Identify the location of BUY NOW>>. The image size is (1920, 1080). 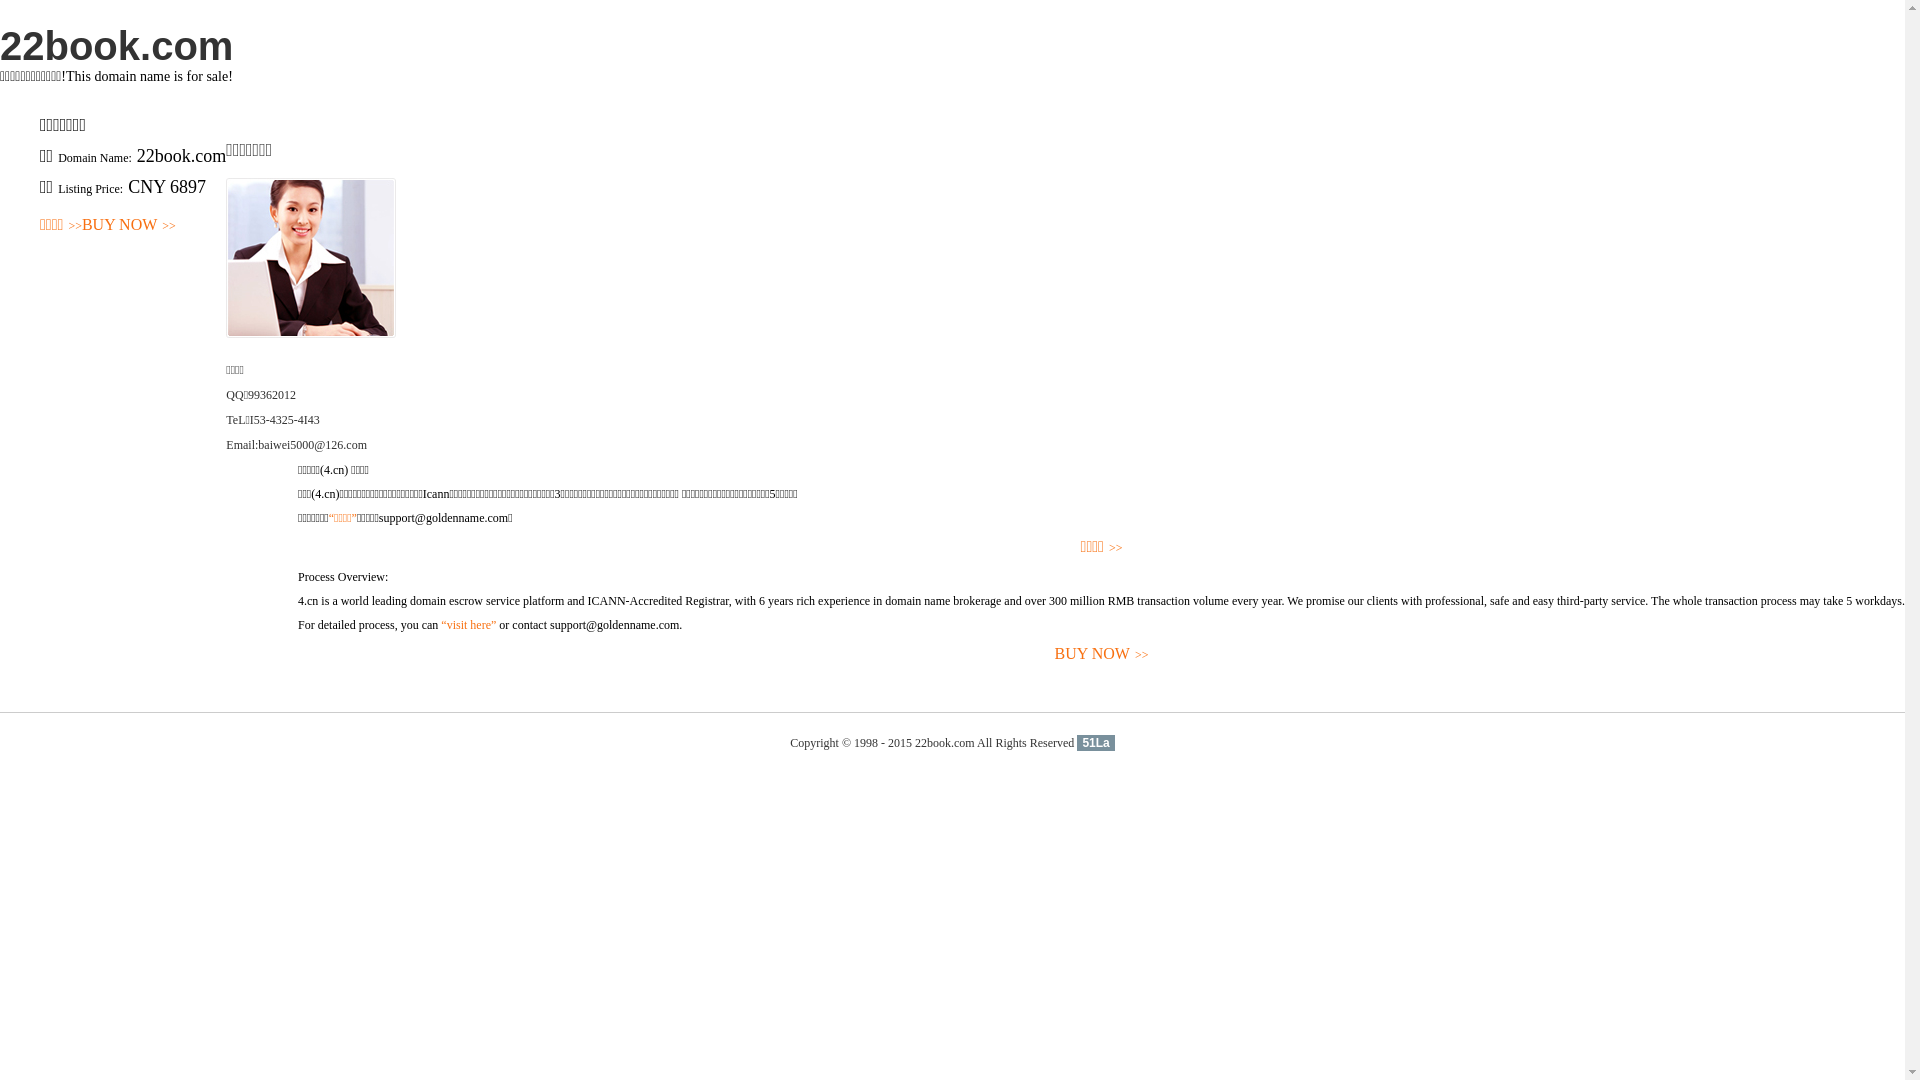
(1102, 654).